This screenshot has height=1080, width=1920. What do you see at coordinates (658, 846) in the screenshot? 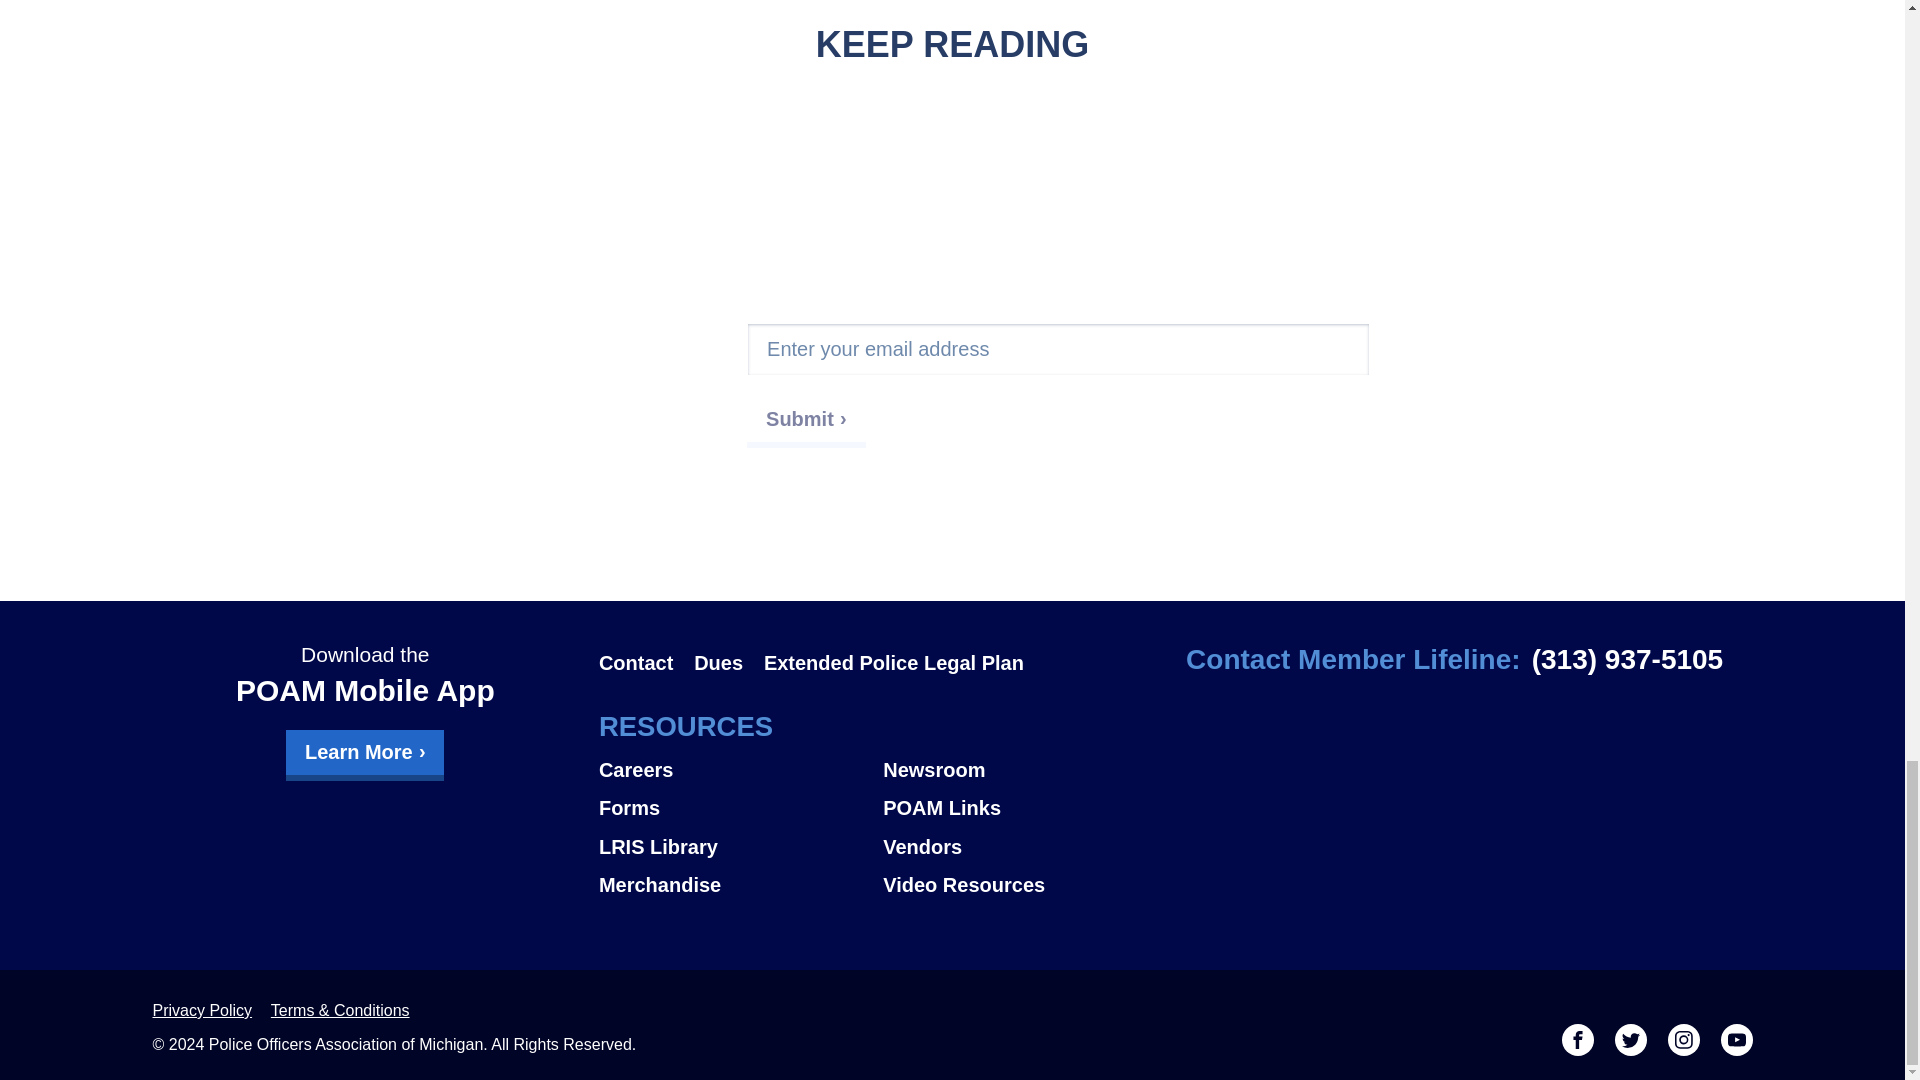
I see `LRIS Library` at bounding box center [658, 846].